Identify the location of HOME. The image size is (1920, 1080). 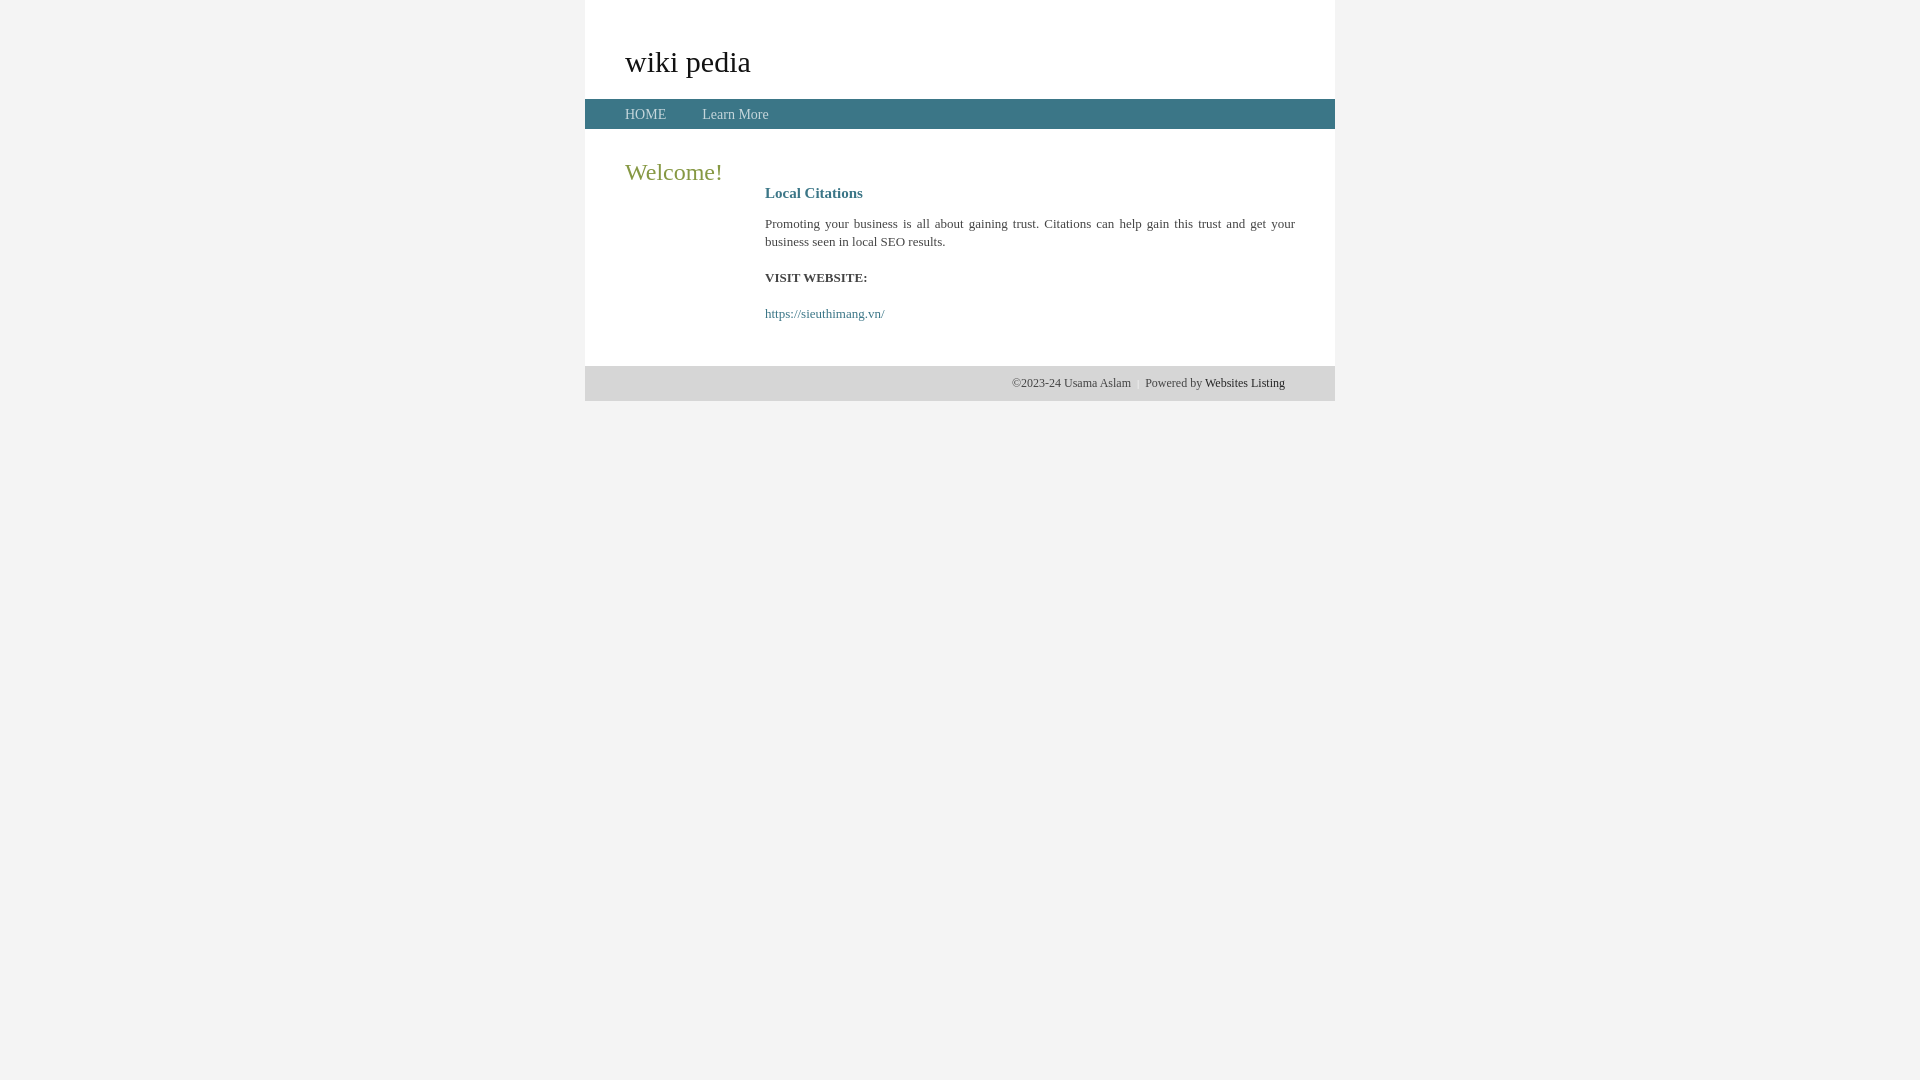
(646, 114).